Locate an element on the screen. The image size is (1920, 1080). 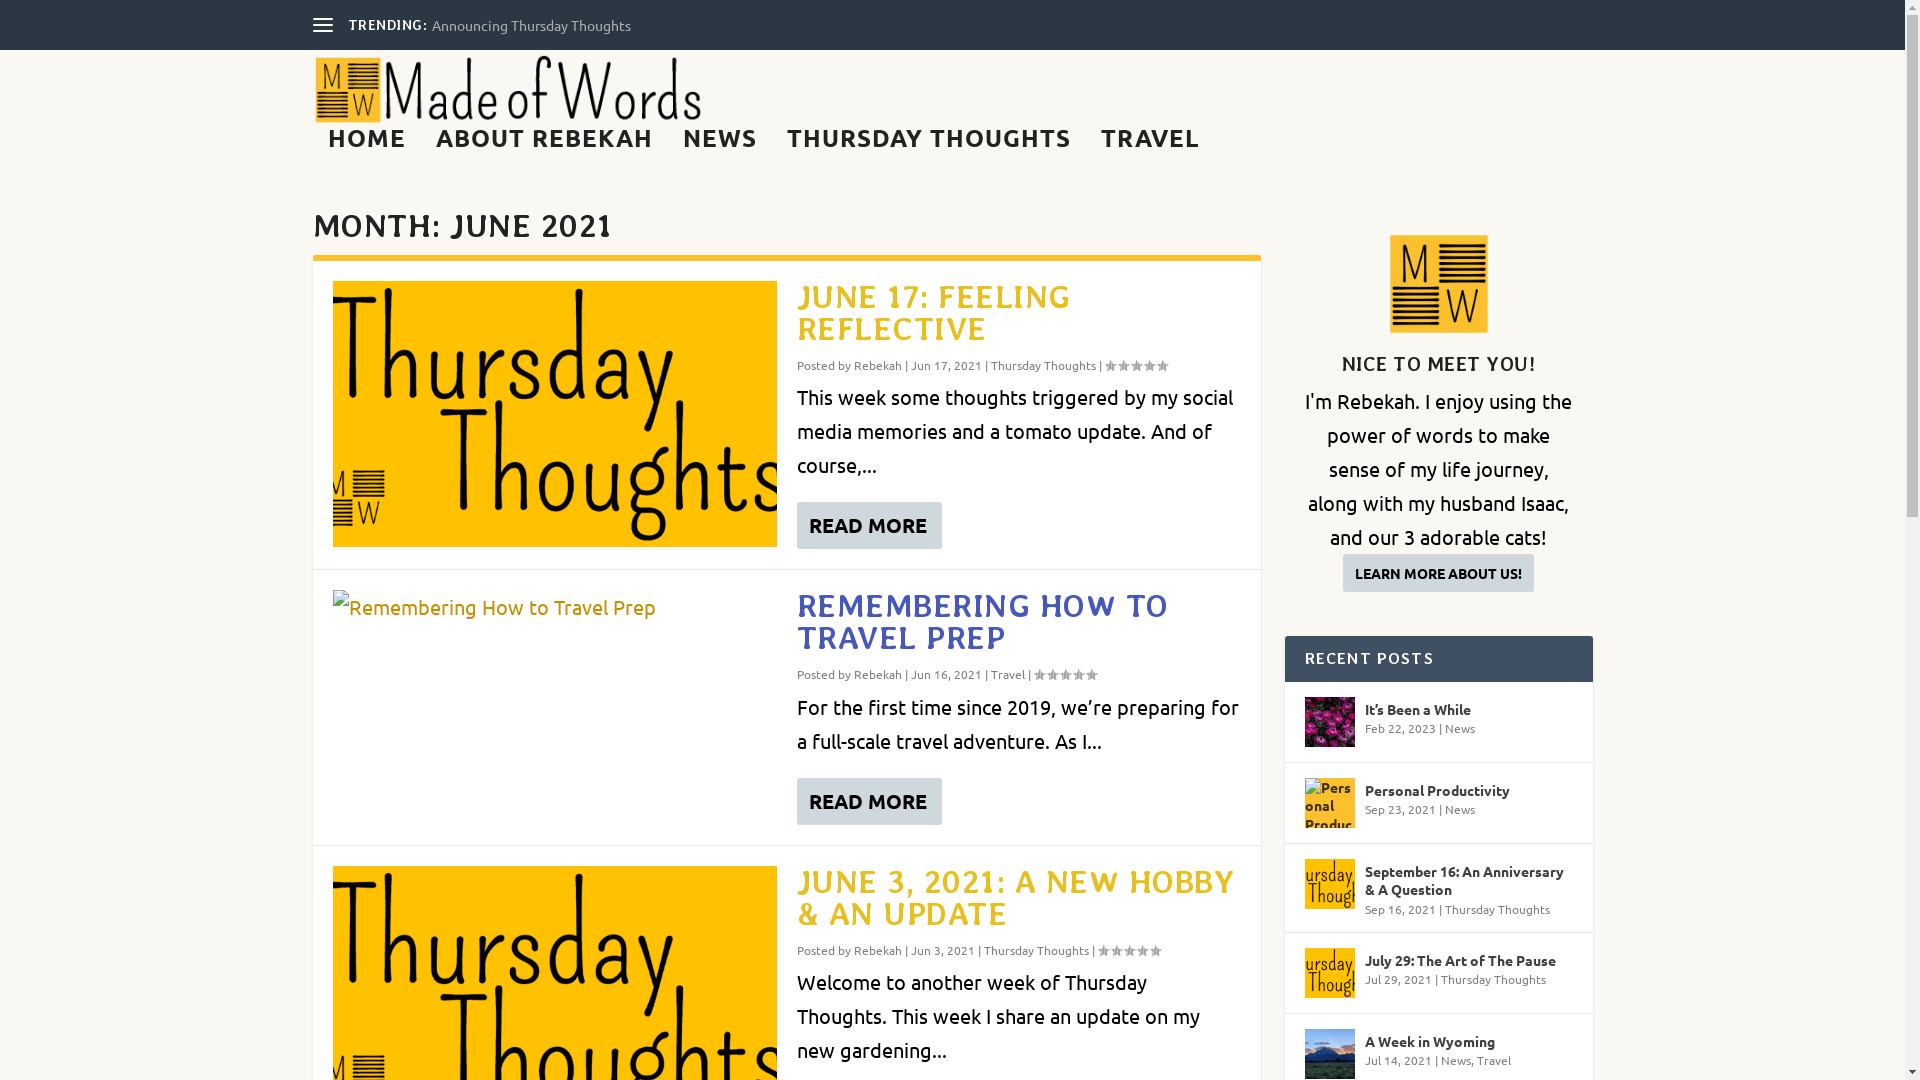
Rebekah is located at coordinates (878, 365).